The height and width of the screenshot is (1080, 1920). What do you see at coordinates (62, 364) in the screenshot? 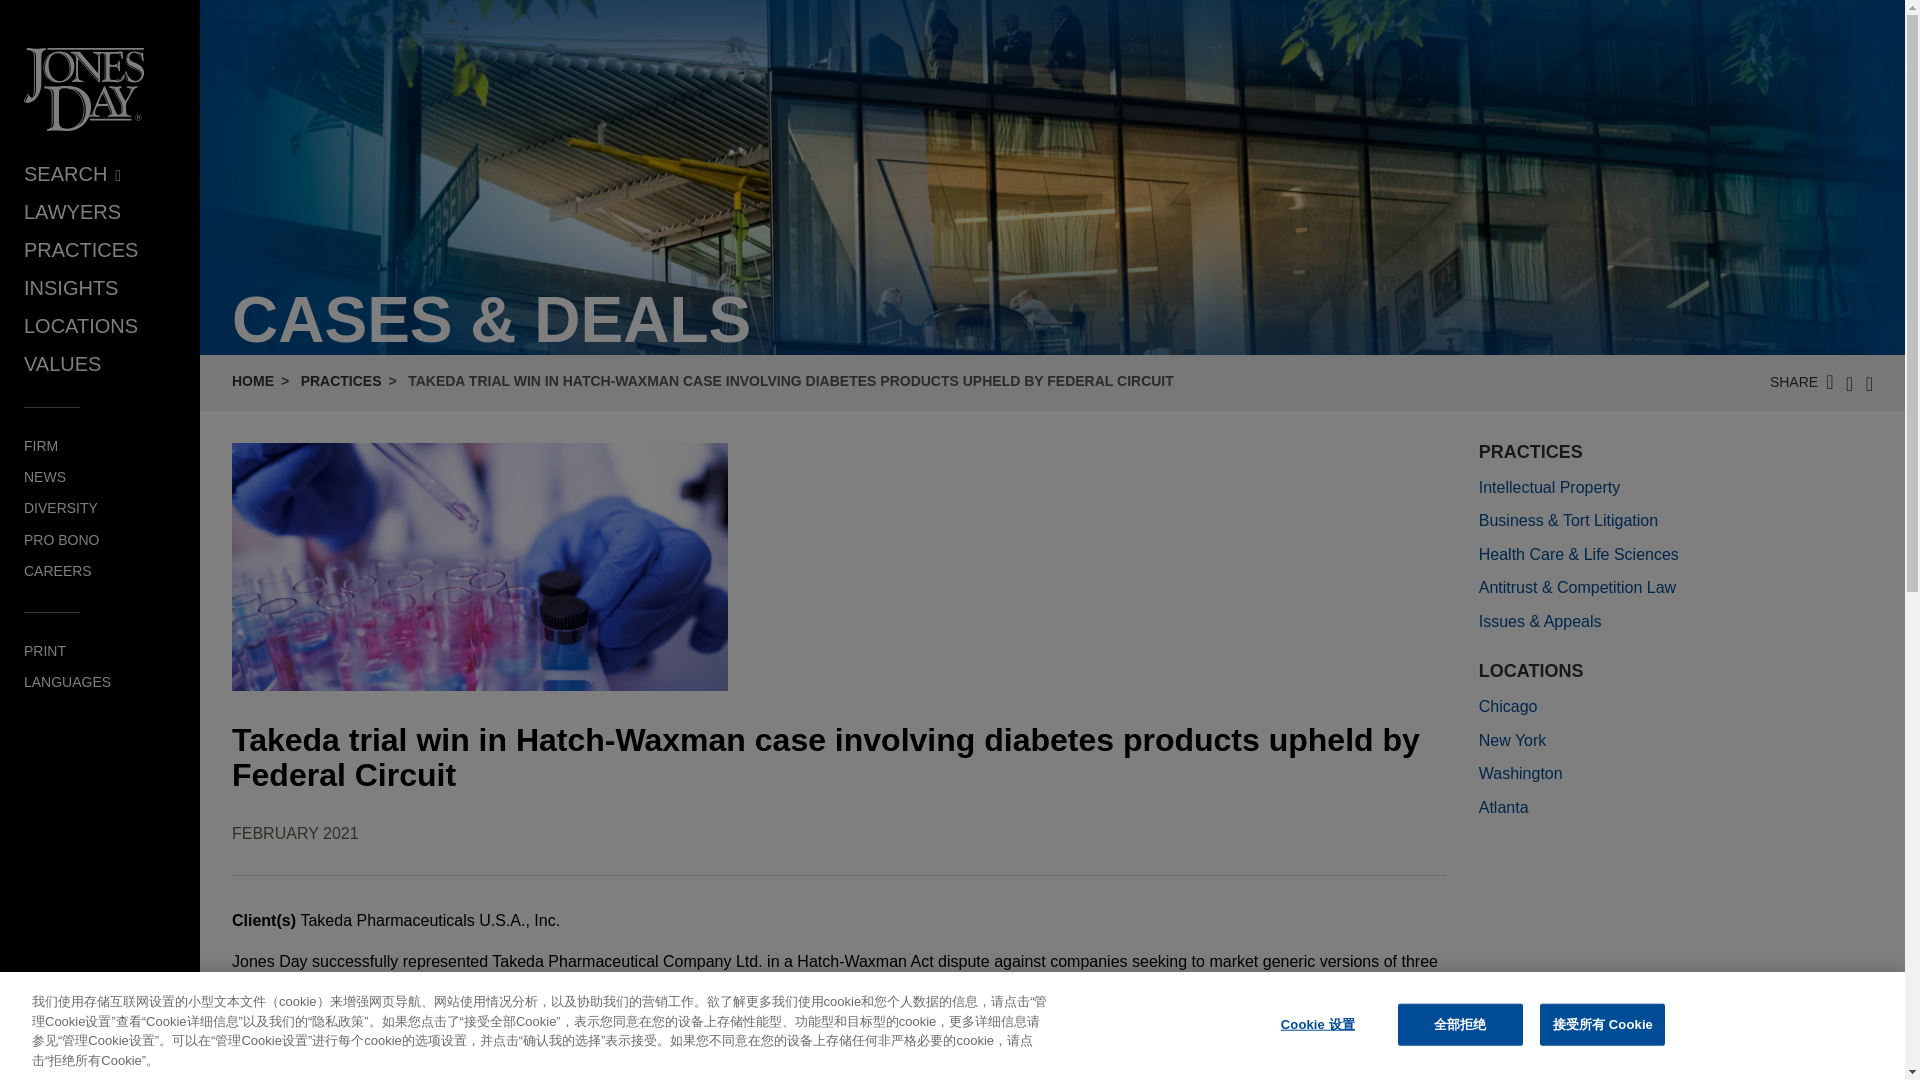
I see `VALUES` at bounding box center [62, 364].